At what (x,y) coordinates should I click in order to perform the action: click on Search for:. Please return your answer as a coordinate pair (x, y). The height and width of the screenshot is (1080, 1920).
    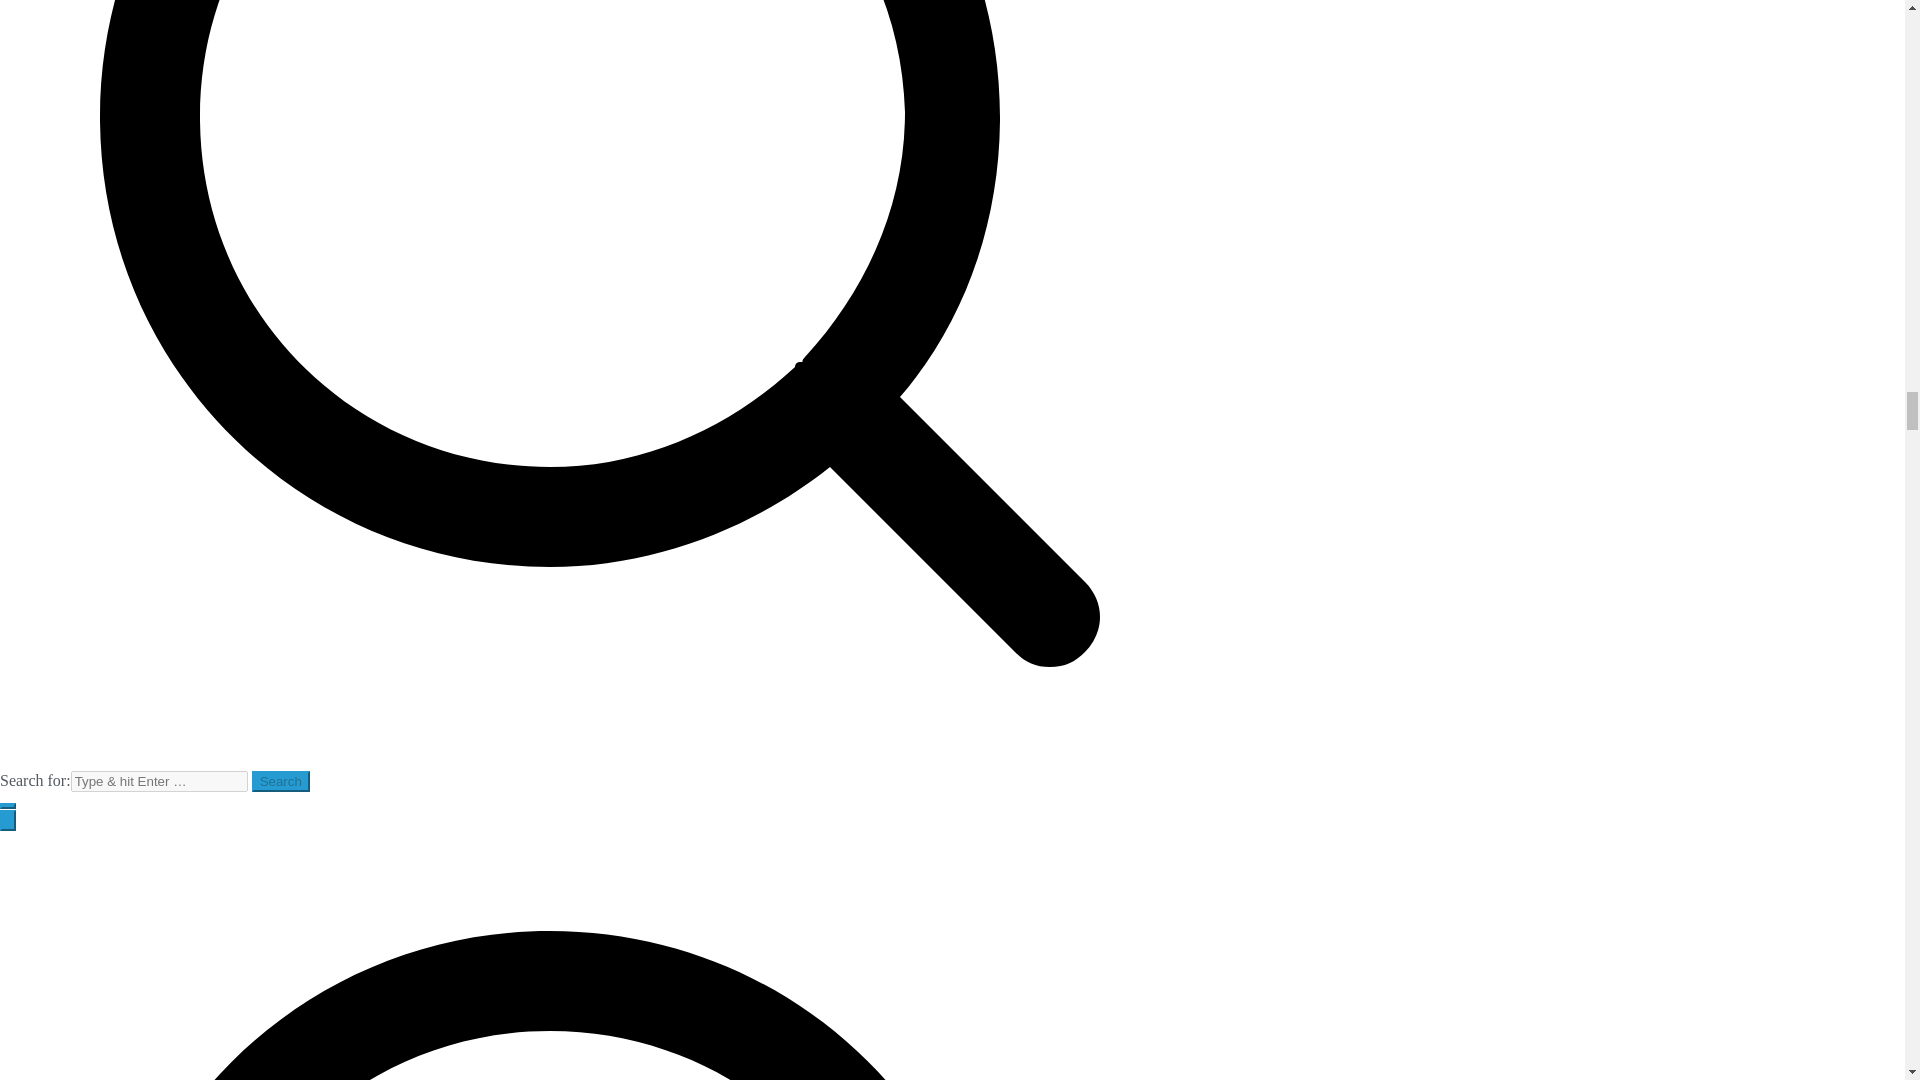
    Looking at the image, I should click on (159, 781).